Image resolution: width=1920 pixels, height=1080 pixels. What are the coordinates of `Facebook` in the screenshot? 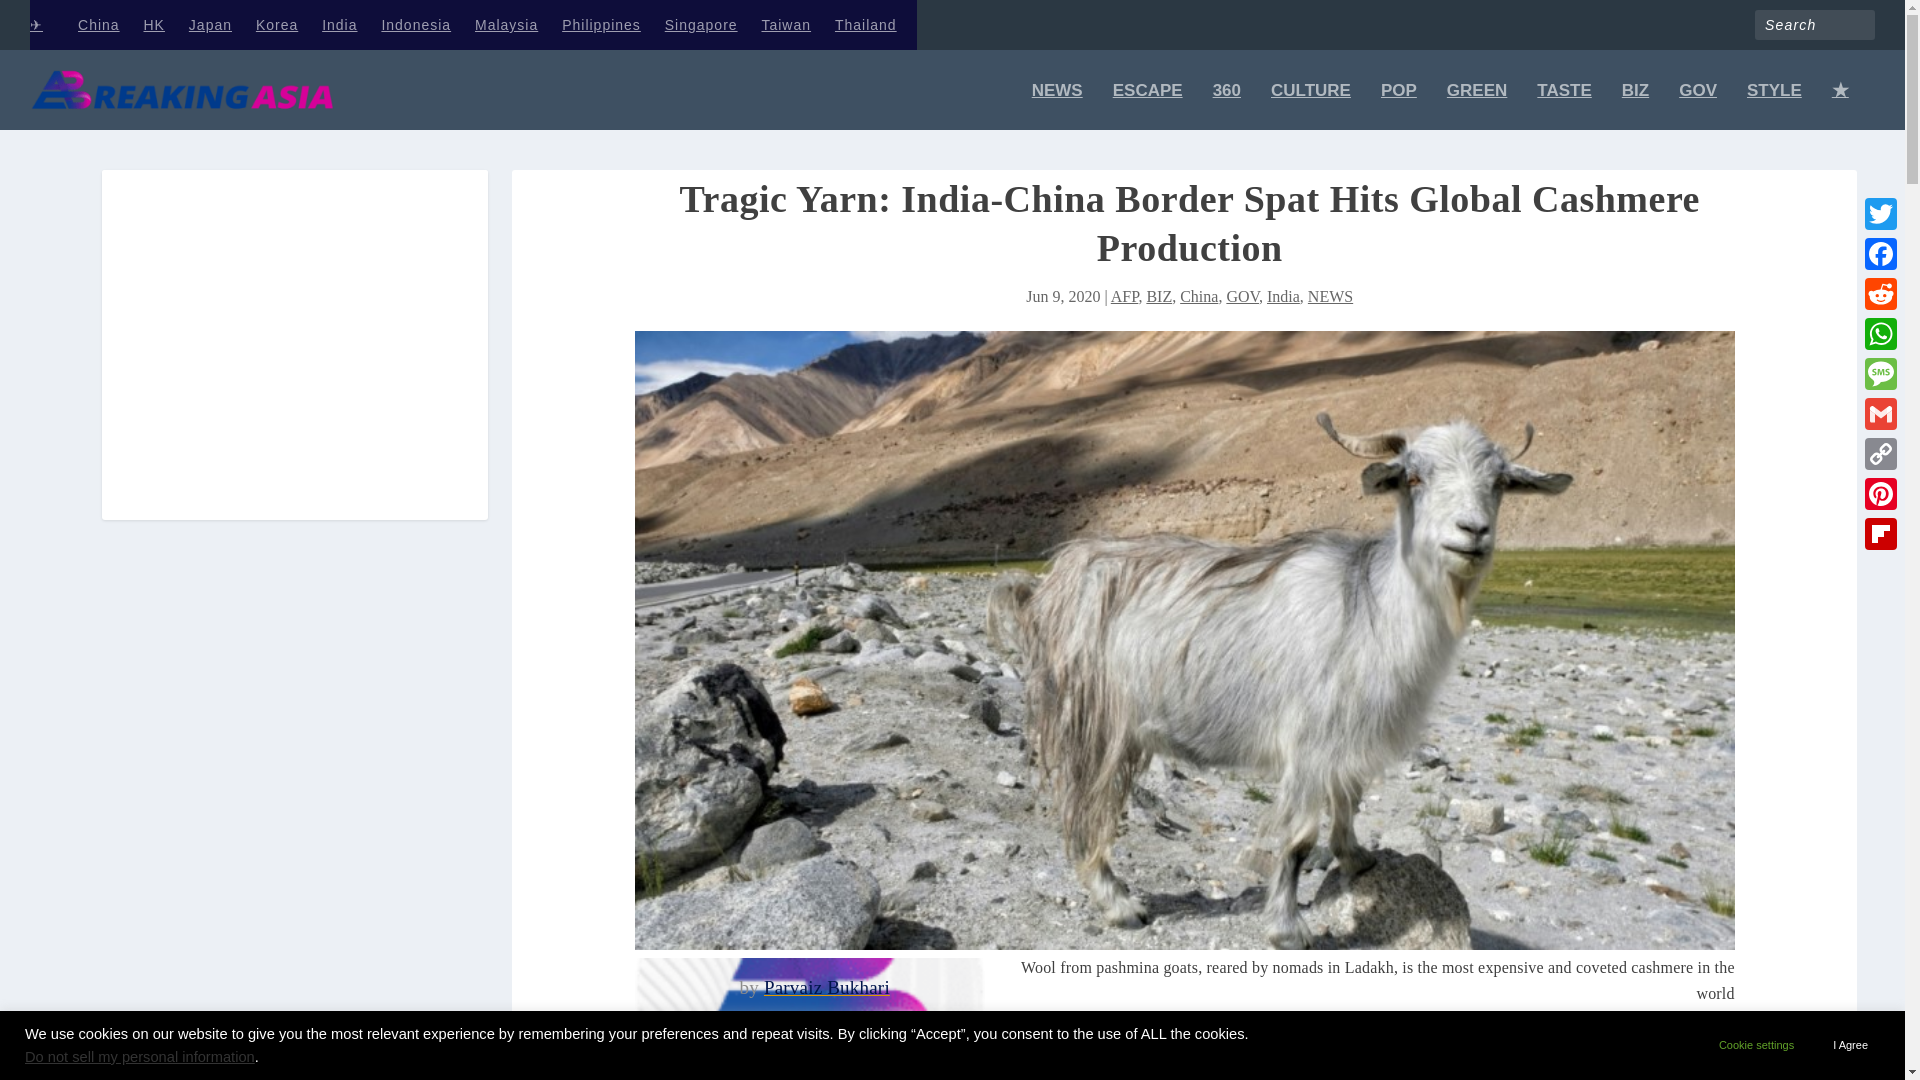 It's located at (1880, 254).